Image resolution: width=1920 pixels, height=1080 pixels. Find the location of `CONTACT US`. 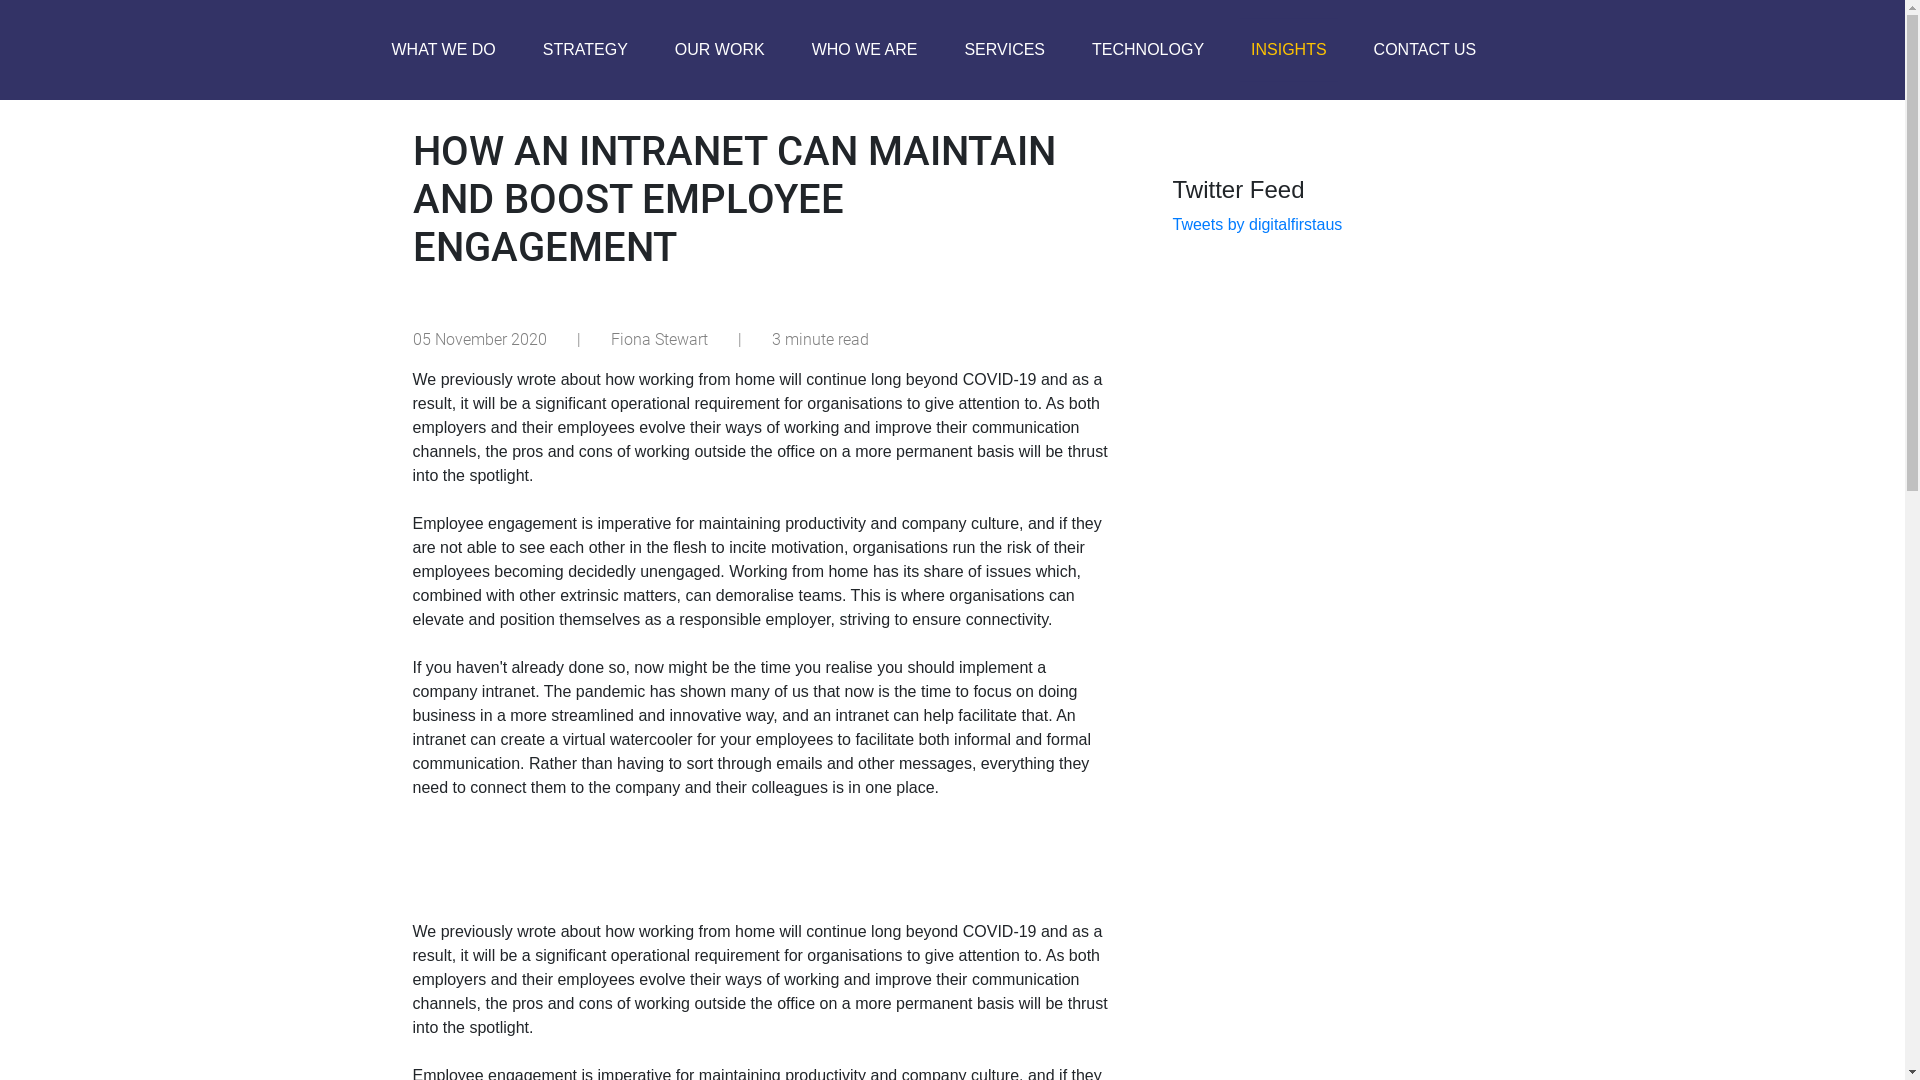

CONTACT US is located at coordinates (1426, 50).